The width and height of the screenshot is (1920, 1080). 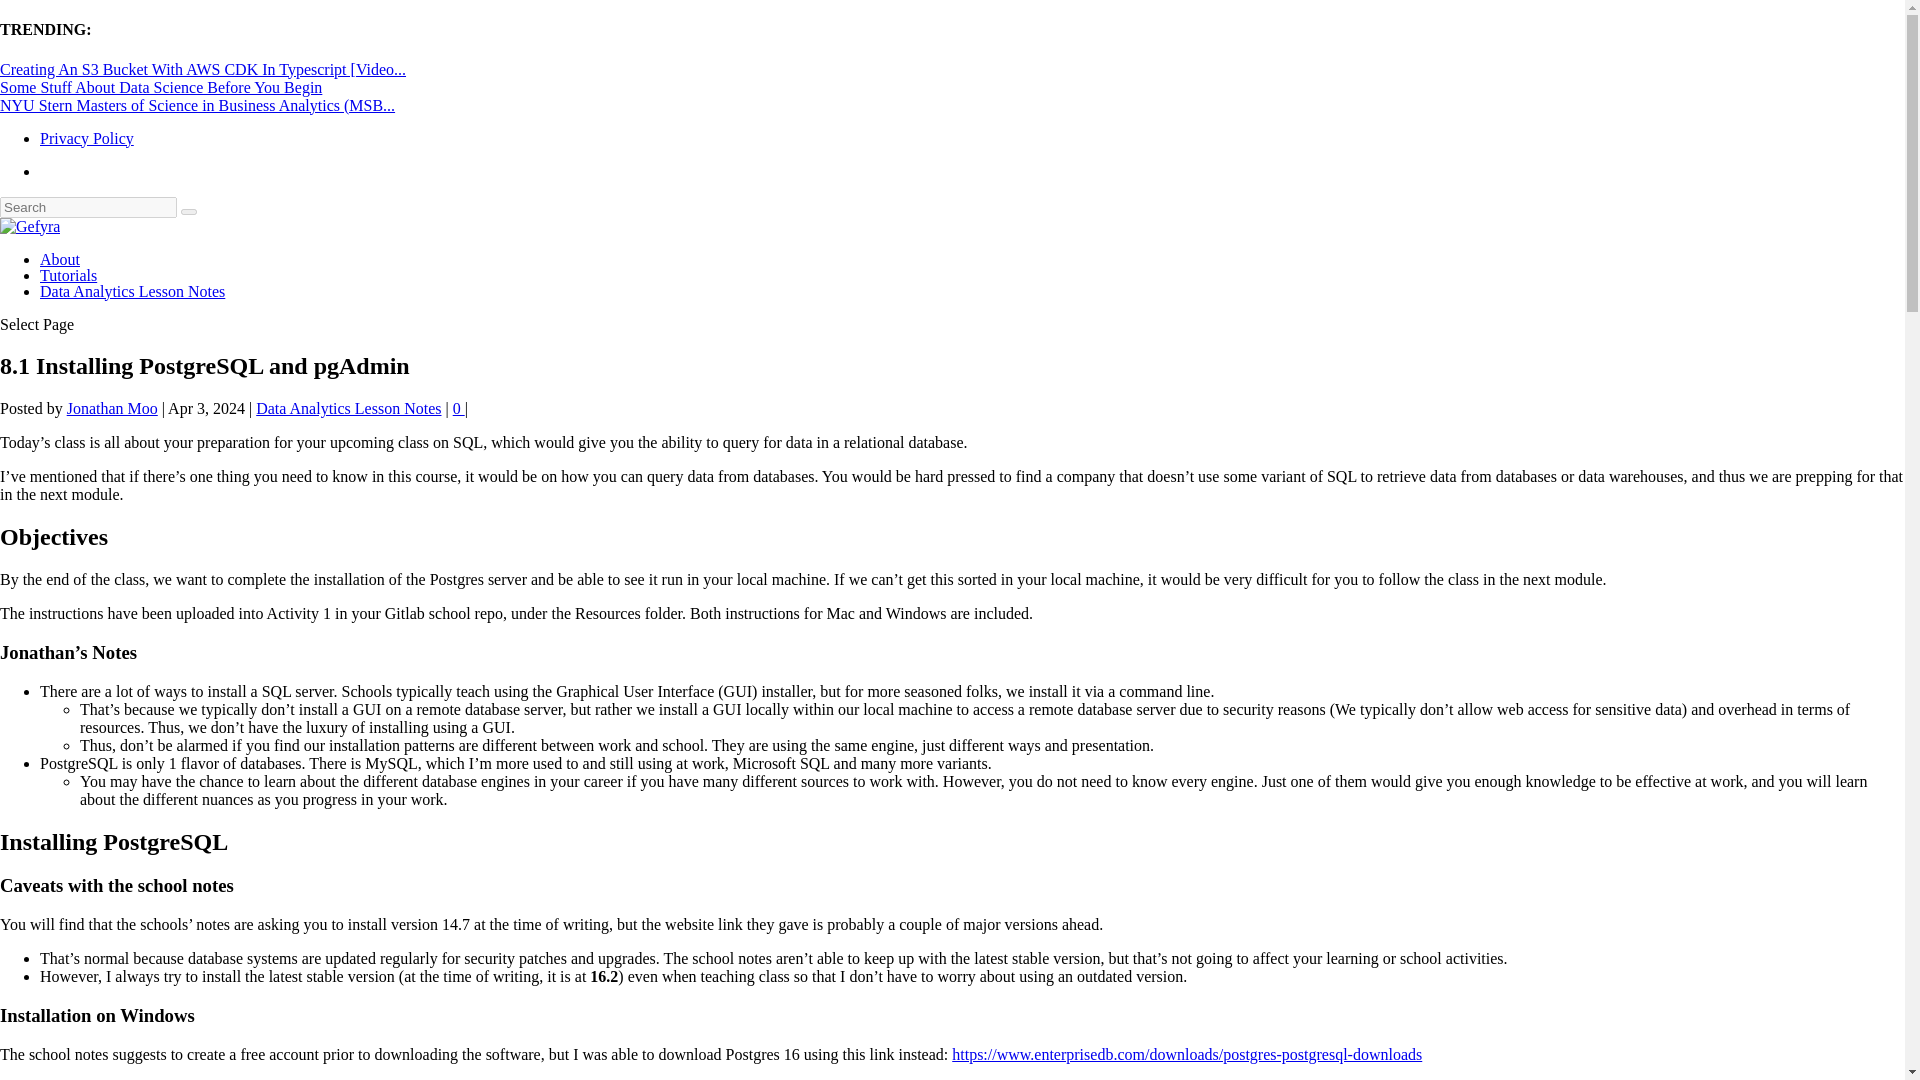 I want to click on Data Analytics Lesson Notes, so click(x=348, y=408).